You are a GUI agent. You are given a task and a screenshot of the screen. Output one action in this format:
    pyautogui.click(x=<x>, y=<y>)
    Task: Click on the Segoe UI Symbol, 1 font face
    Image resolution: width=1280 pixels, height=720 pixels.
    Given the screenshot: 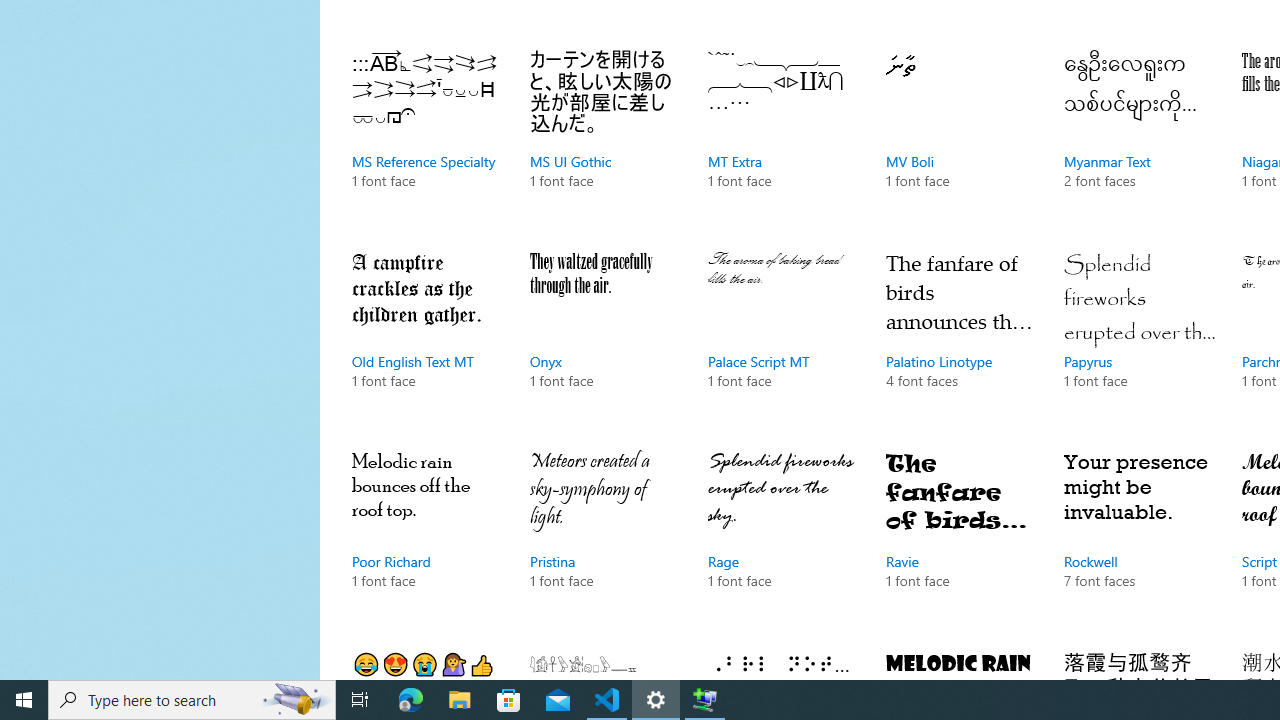 What is the action you would take?
    pyautogui.click(x=783, y=660)
    